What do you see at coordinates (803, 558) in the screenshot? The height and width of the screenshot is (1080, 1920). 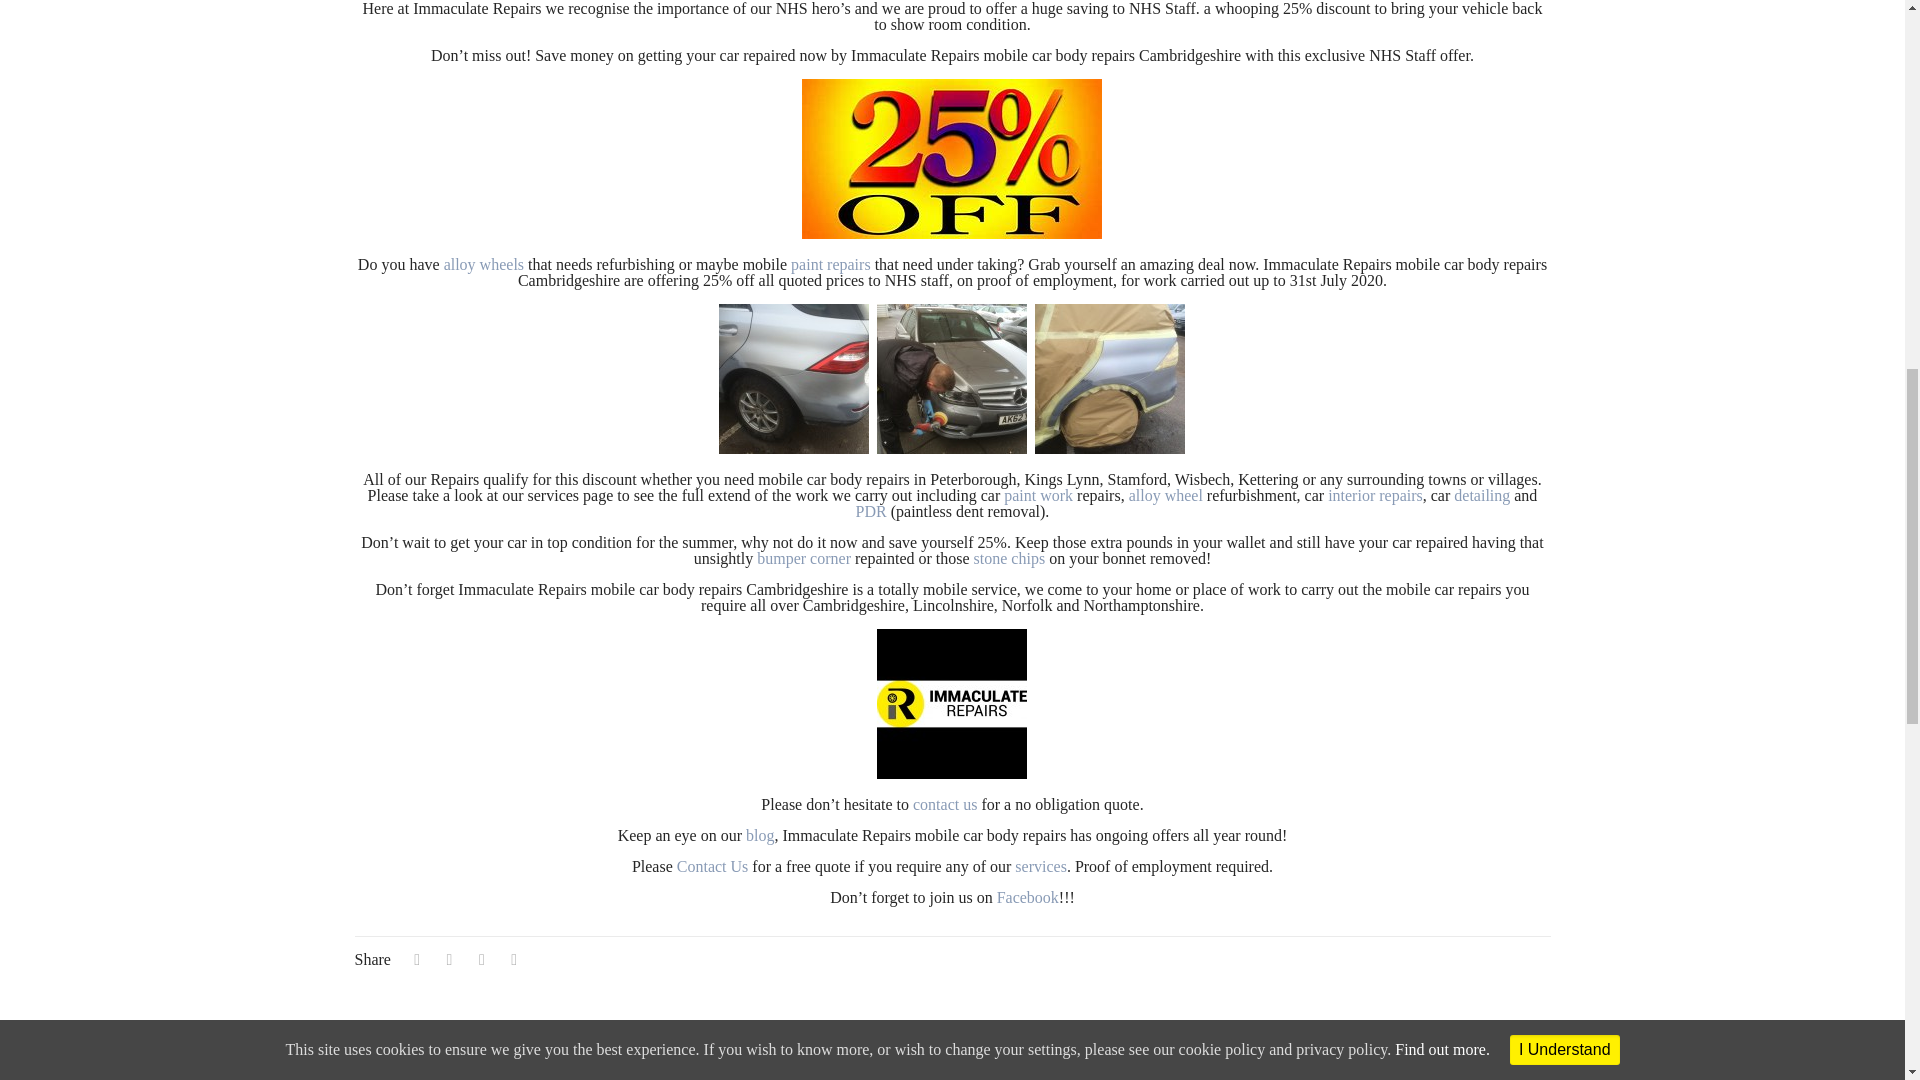 I see `bumper corner` at bounding box center [803, 558].